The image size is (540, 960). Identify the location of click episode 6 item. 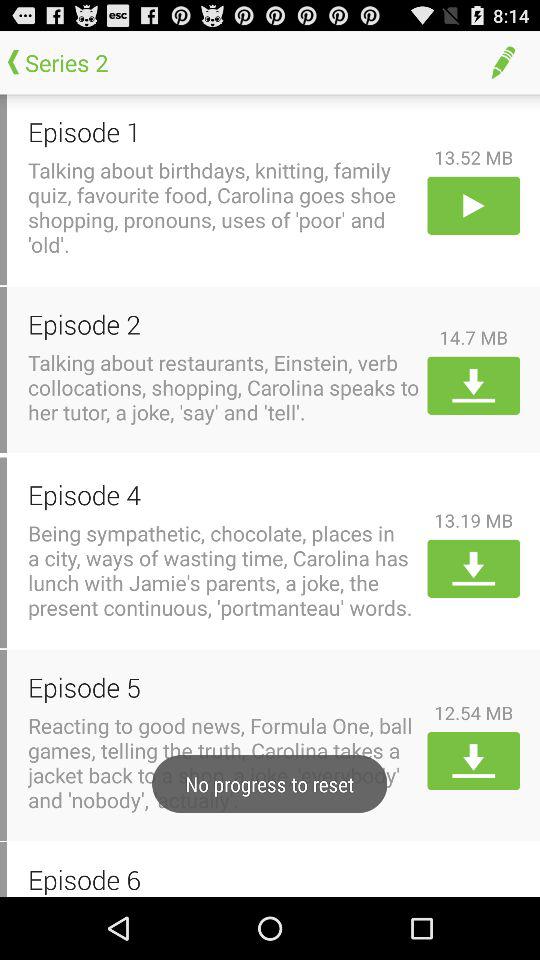
(224, 879).